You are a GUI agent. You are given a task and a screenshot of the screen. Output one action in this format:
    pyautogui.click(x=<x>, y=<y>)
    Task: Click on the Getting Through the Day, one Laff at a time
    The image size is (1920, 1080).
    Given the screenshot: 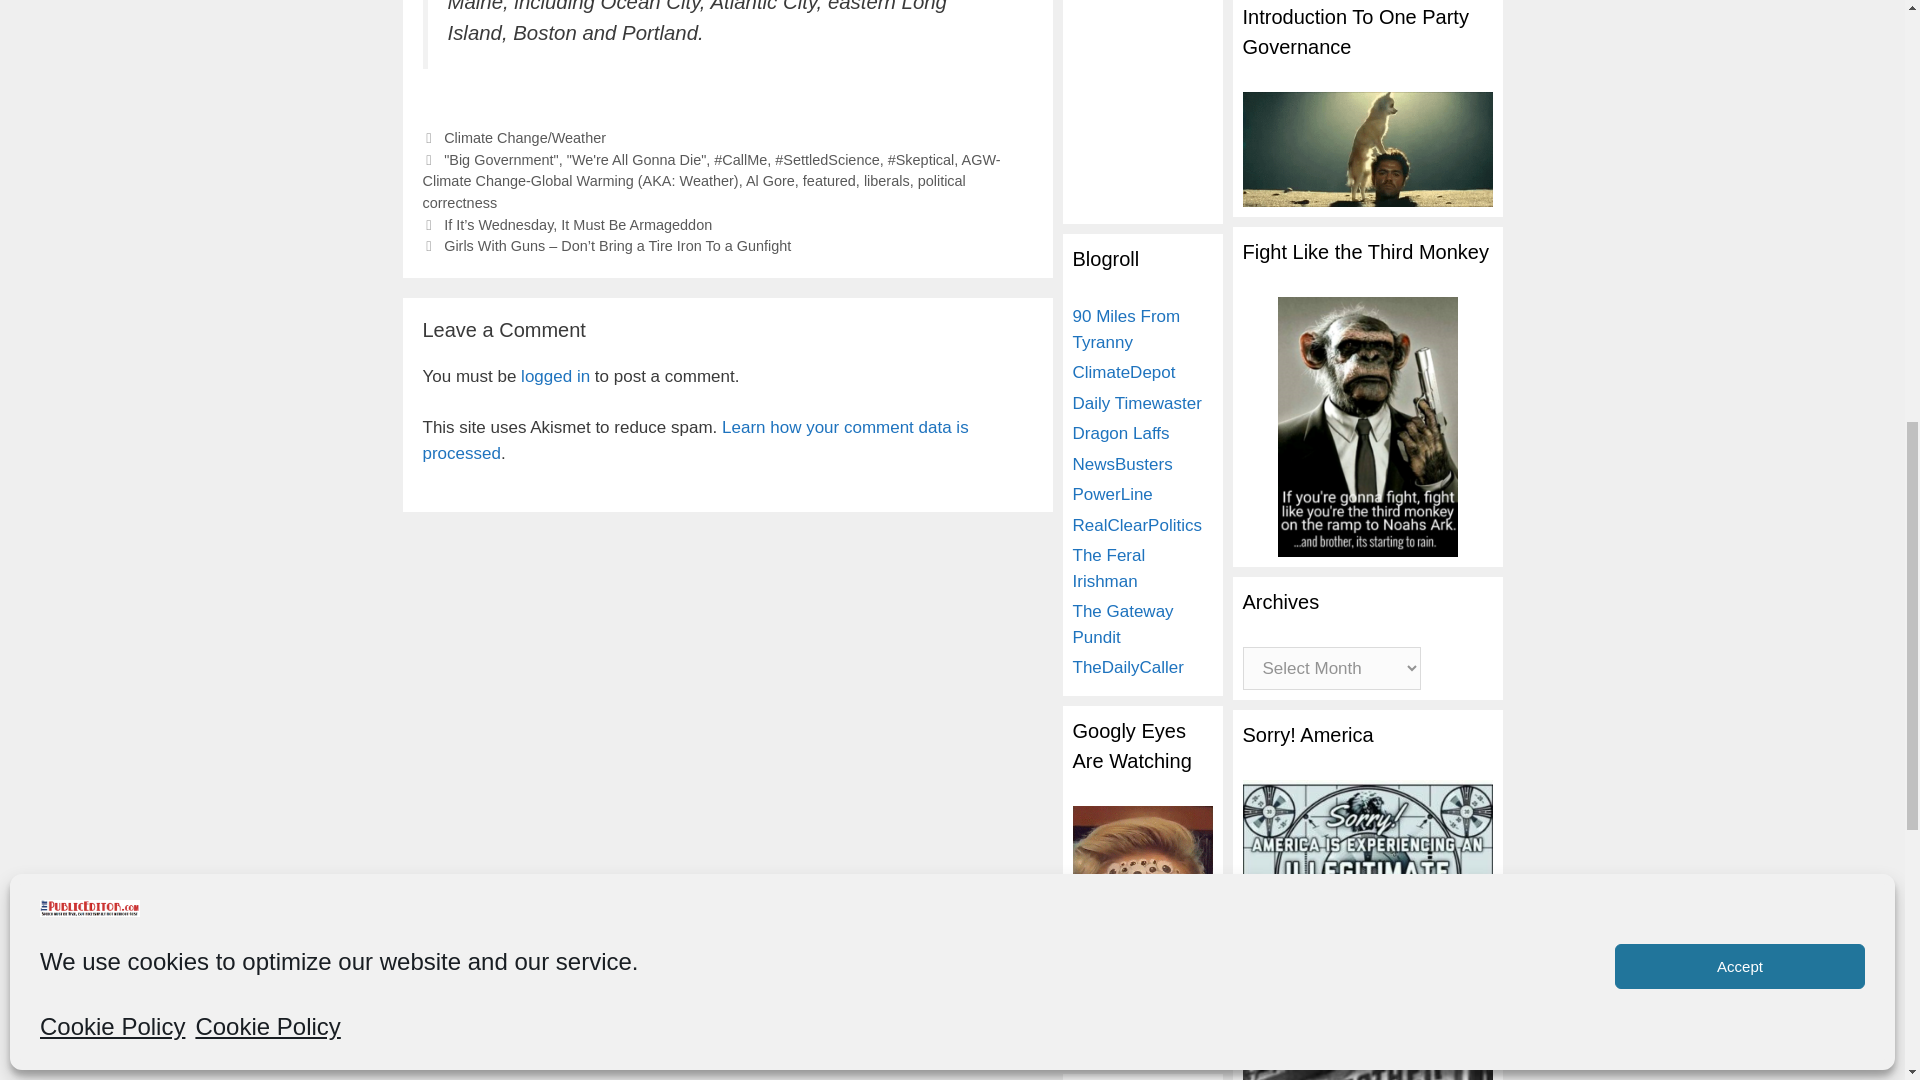 What is the action you would take?
    pyautogui.click(x=1120, y=433)
    